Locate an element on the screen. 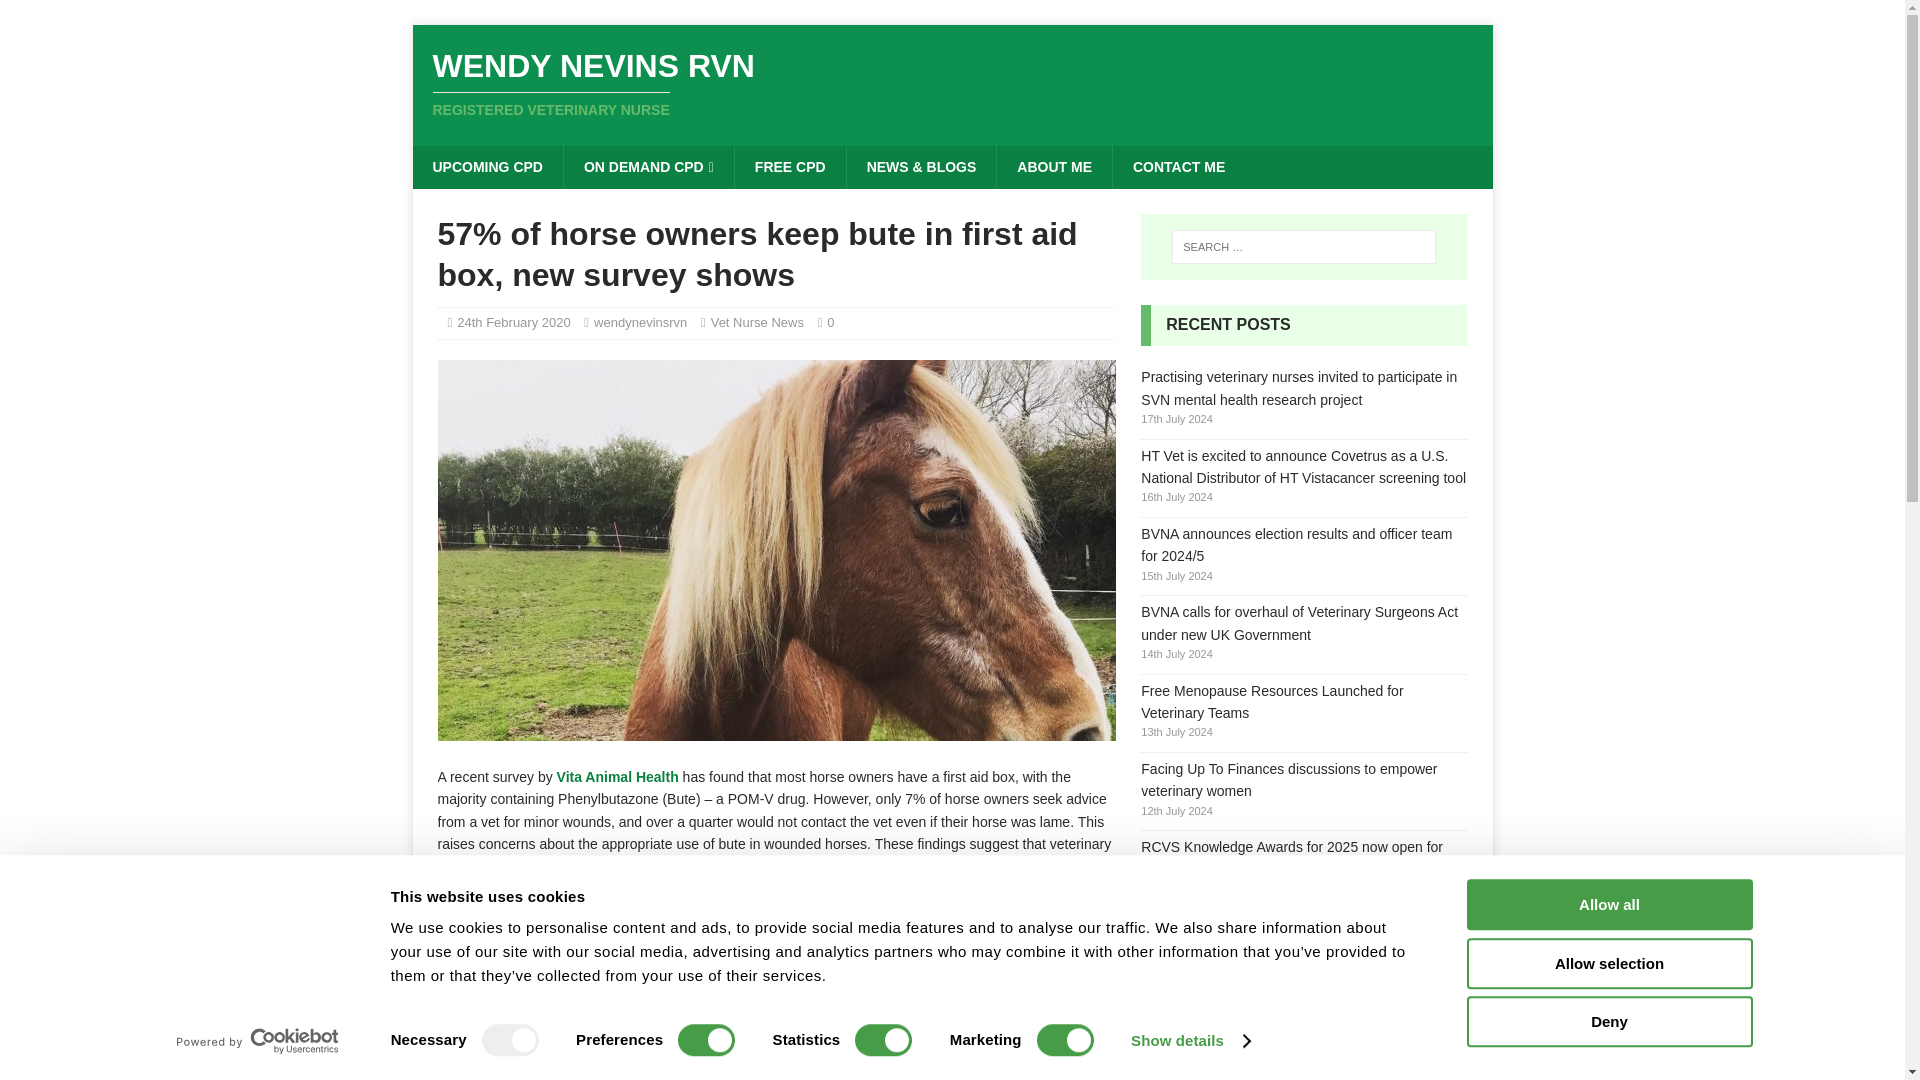  Wendy Nevins RVN is located at coordinates (952, 83).